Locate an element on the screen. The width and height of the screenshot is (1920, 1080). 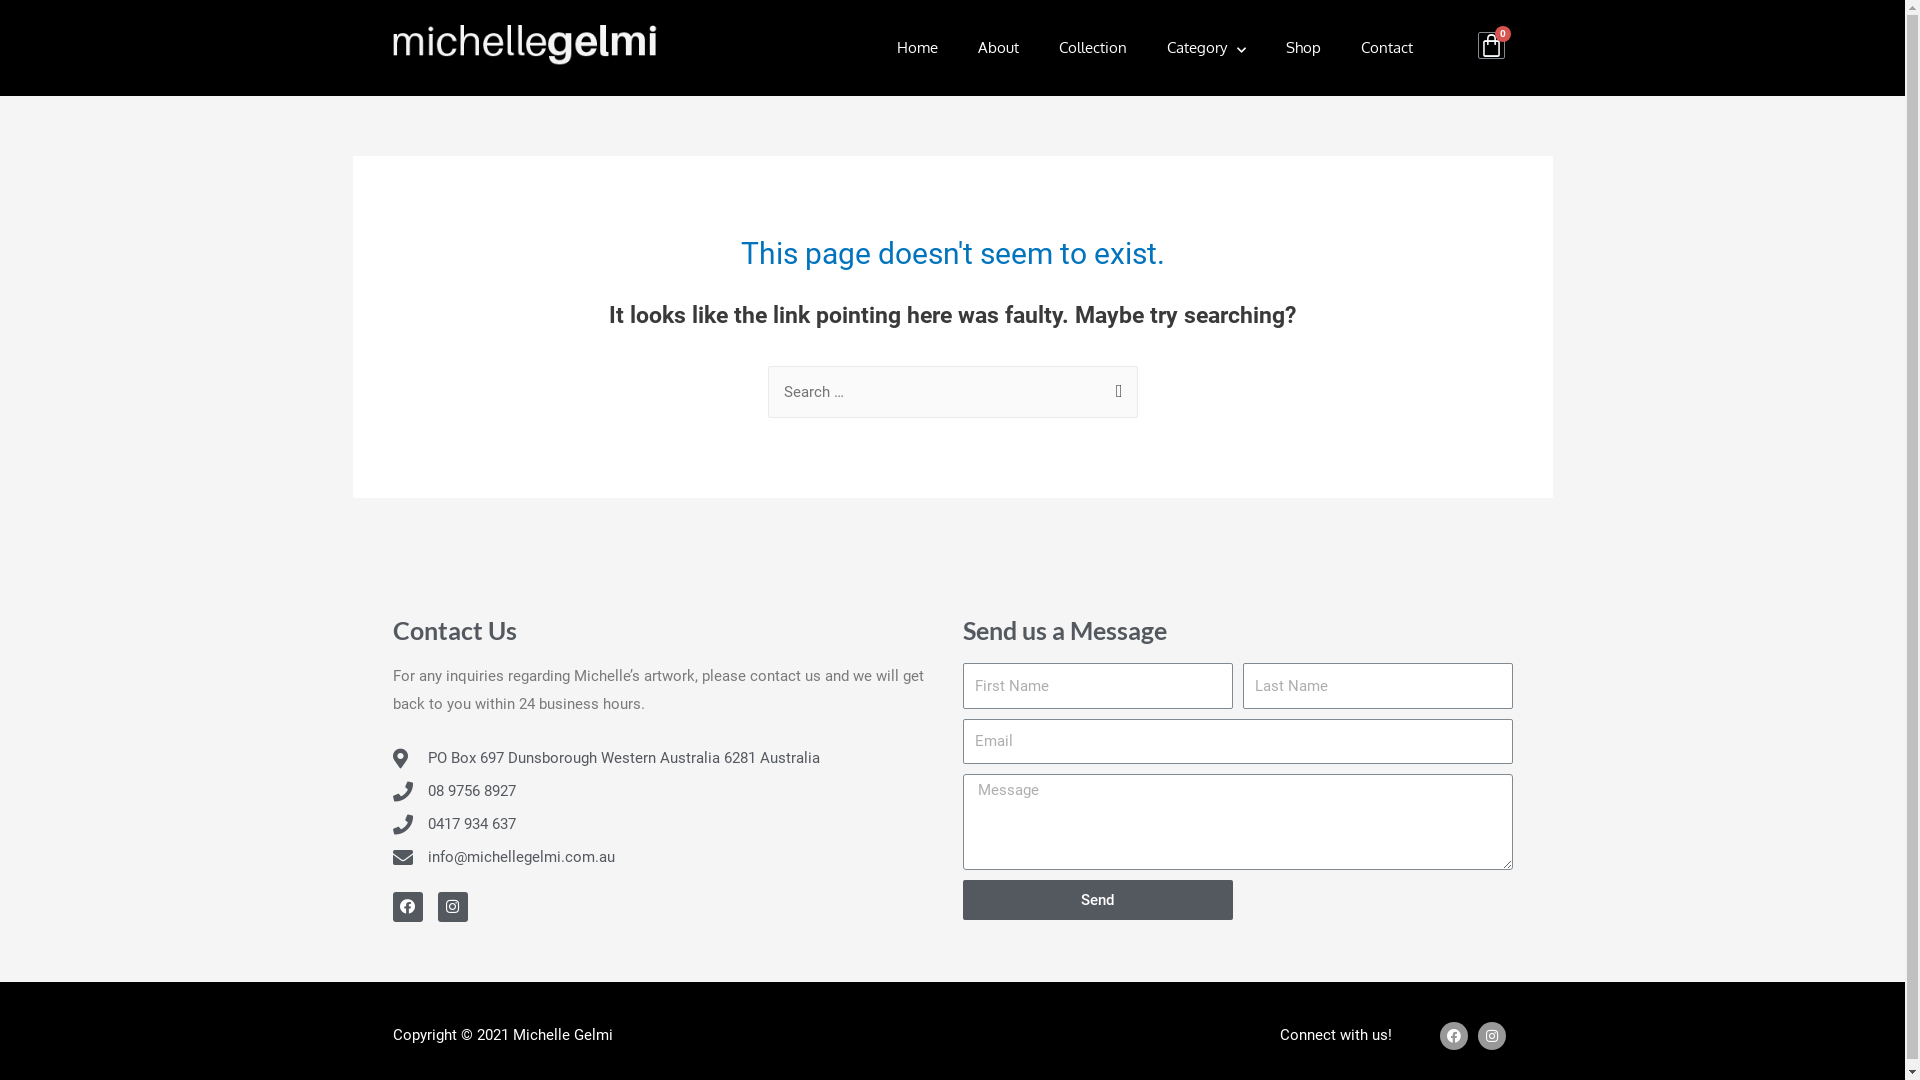
0417 934 637 is located at coordinates (667, 825).